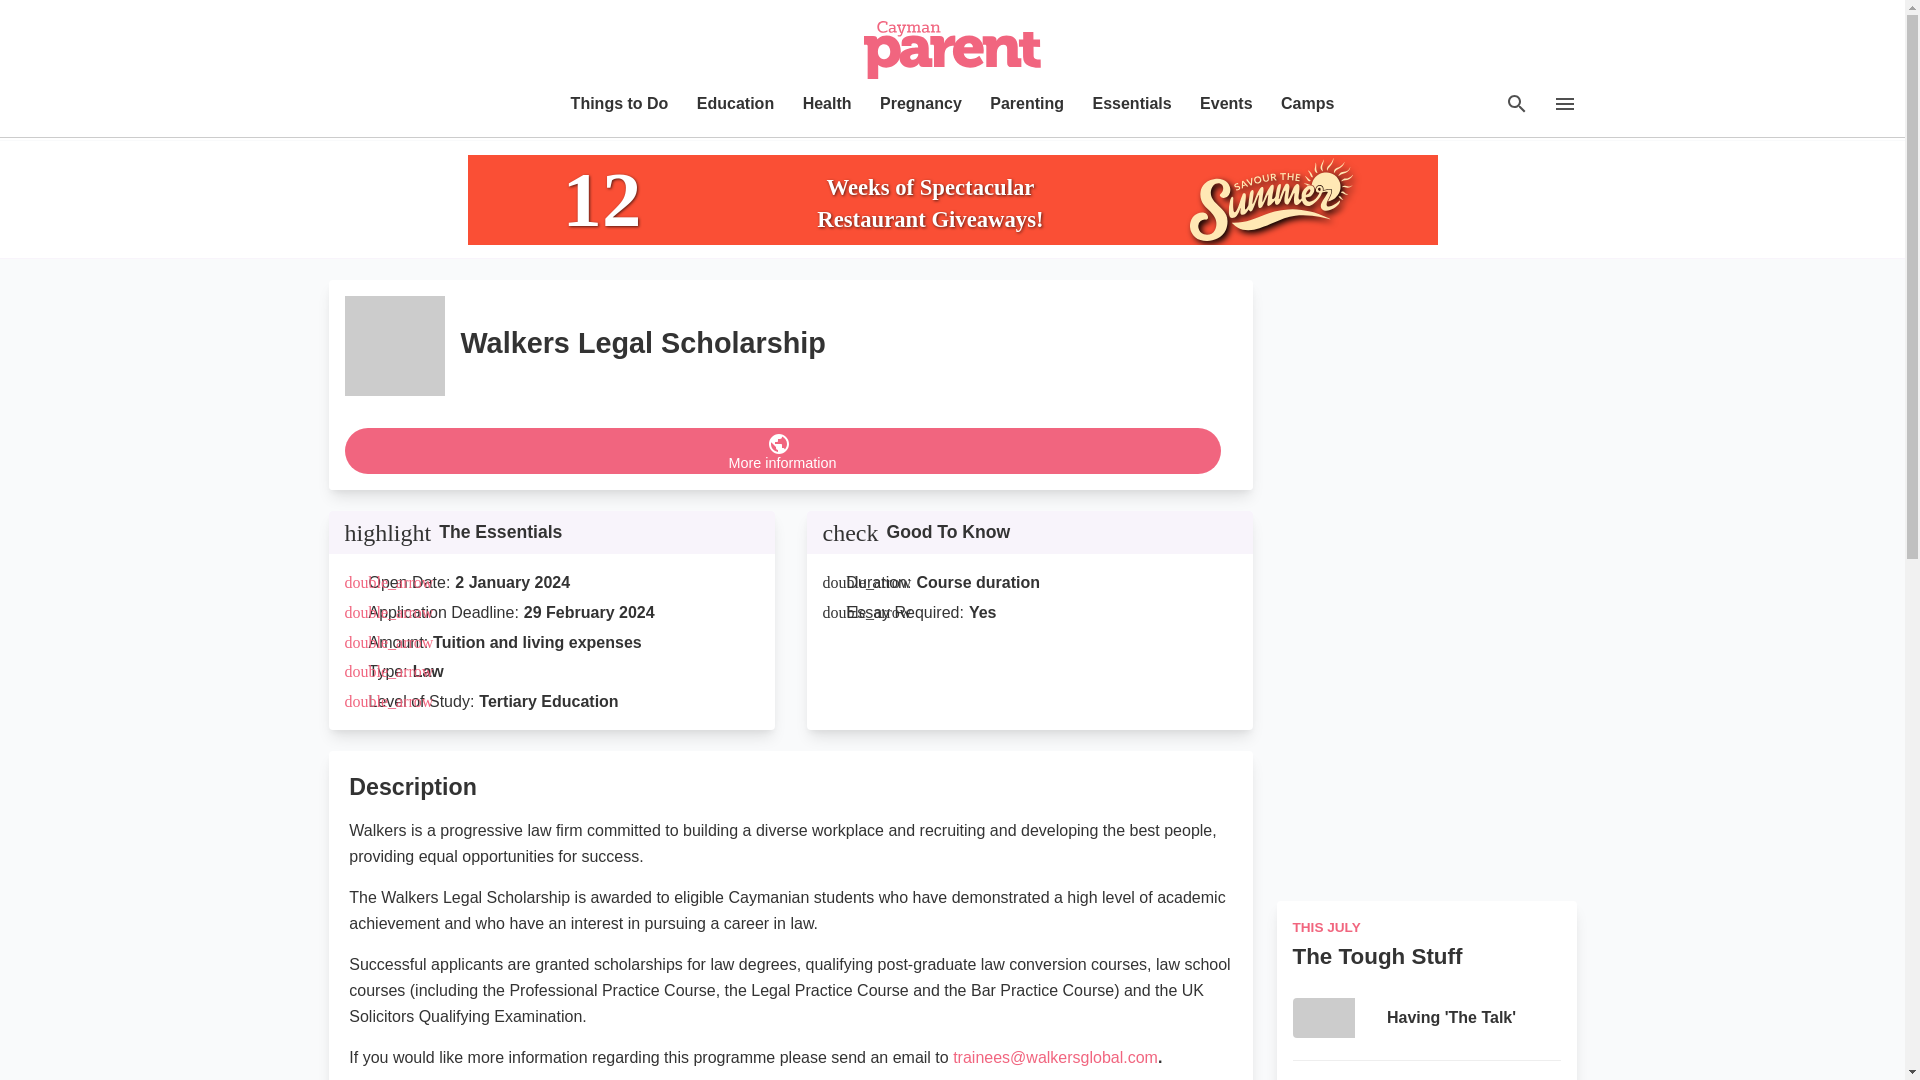 Image resolution: width=1920 pixels, height=1080 pixels. What do you see at coordinates (953, 200) in the screenshot?
I see `3rd party ad content` at bounding box center [953, 200].